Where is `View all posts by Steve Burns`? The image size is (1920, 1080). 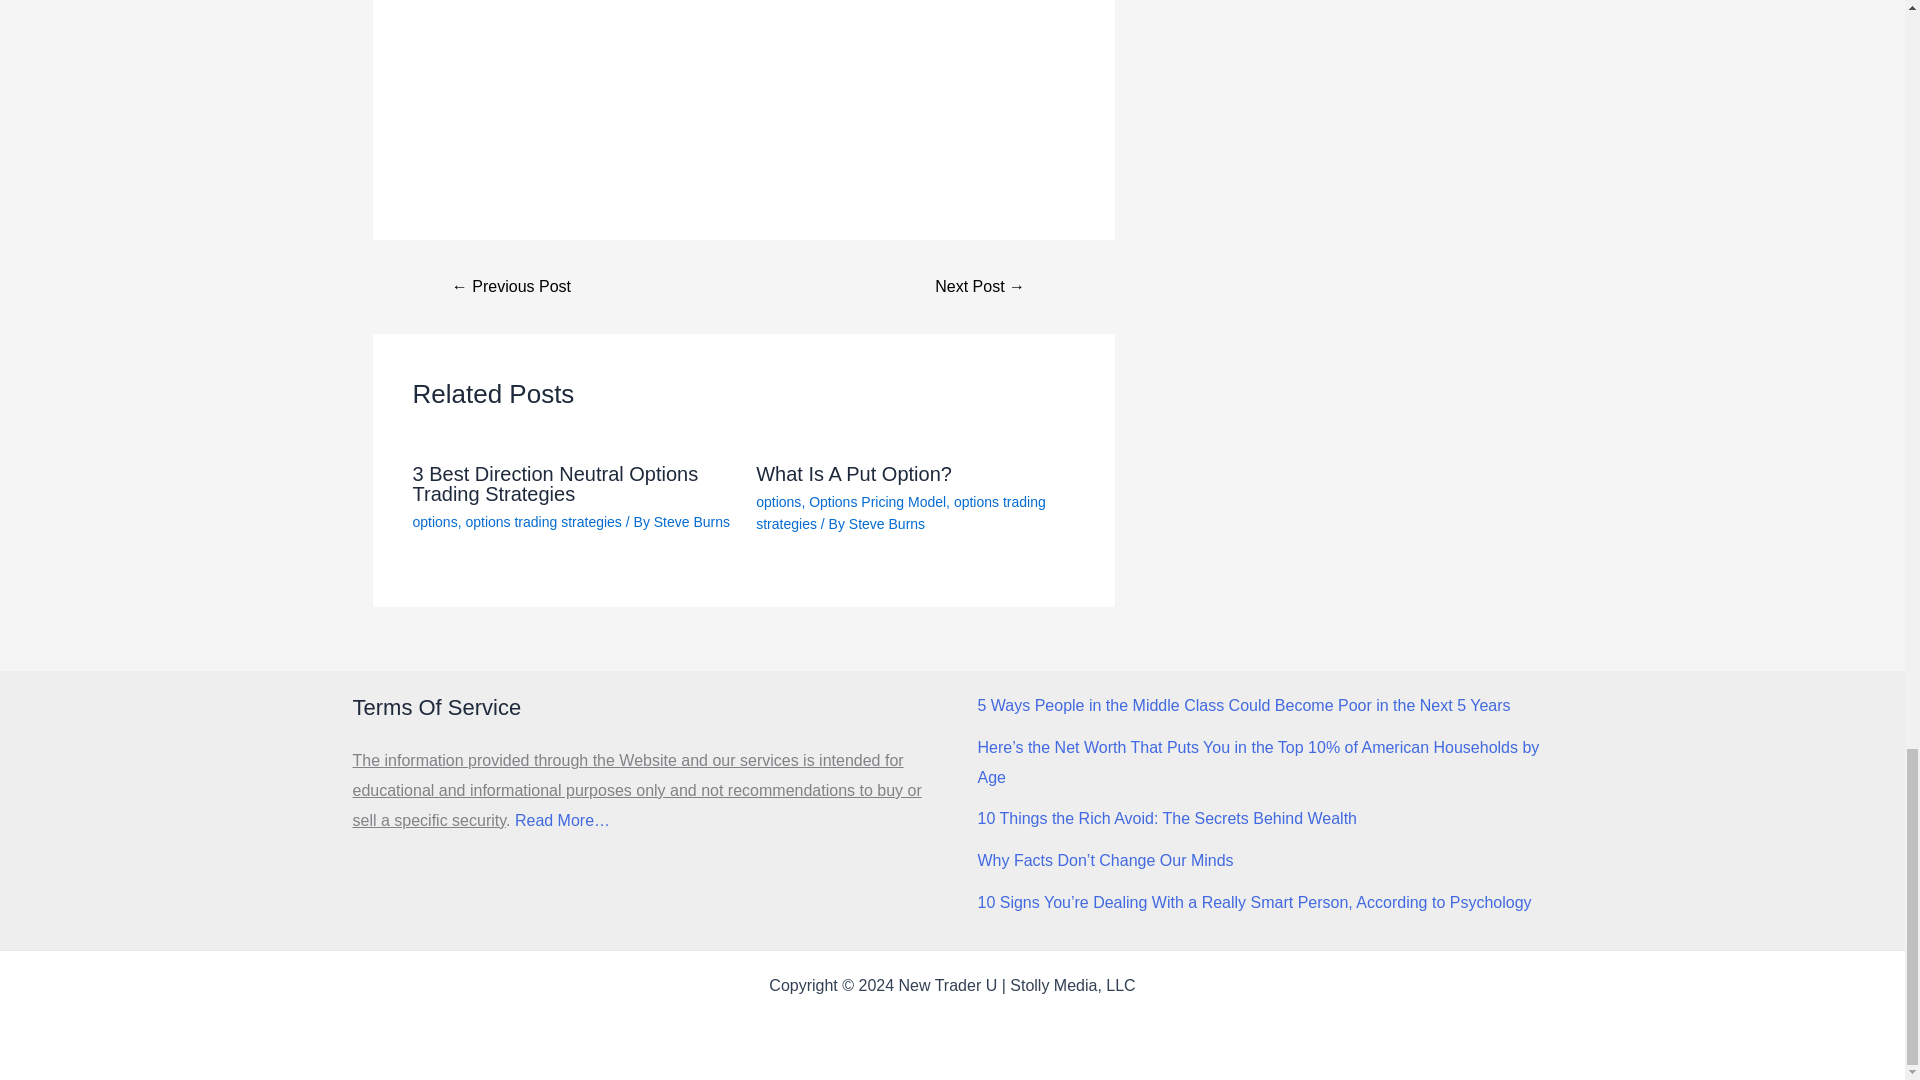
View all posts by Steve Burns is located at coordinates (692, 522).